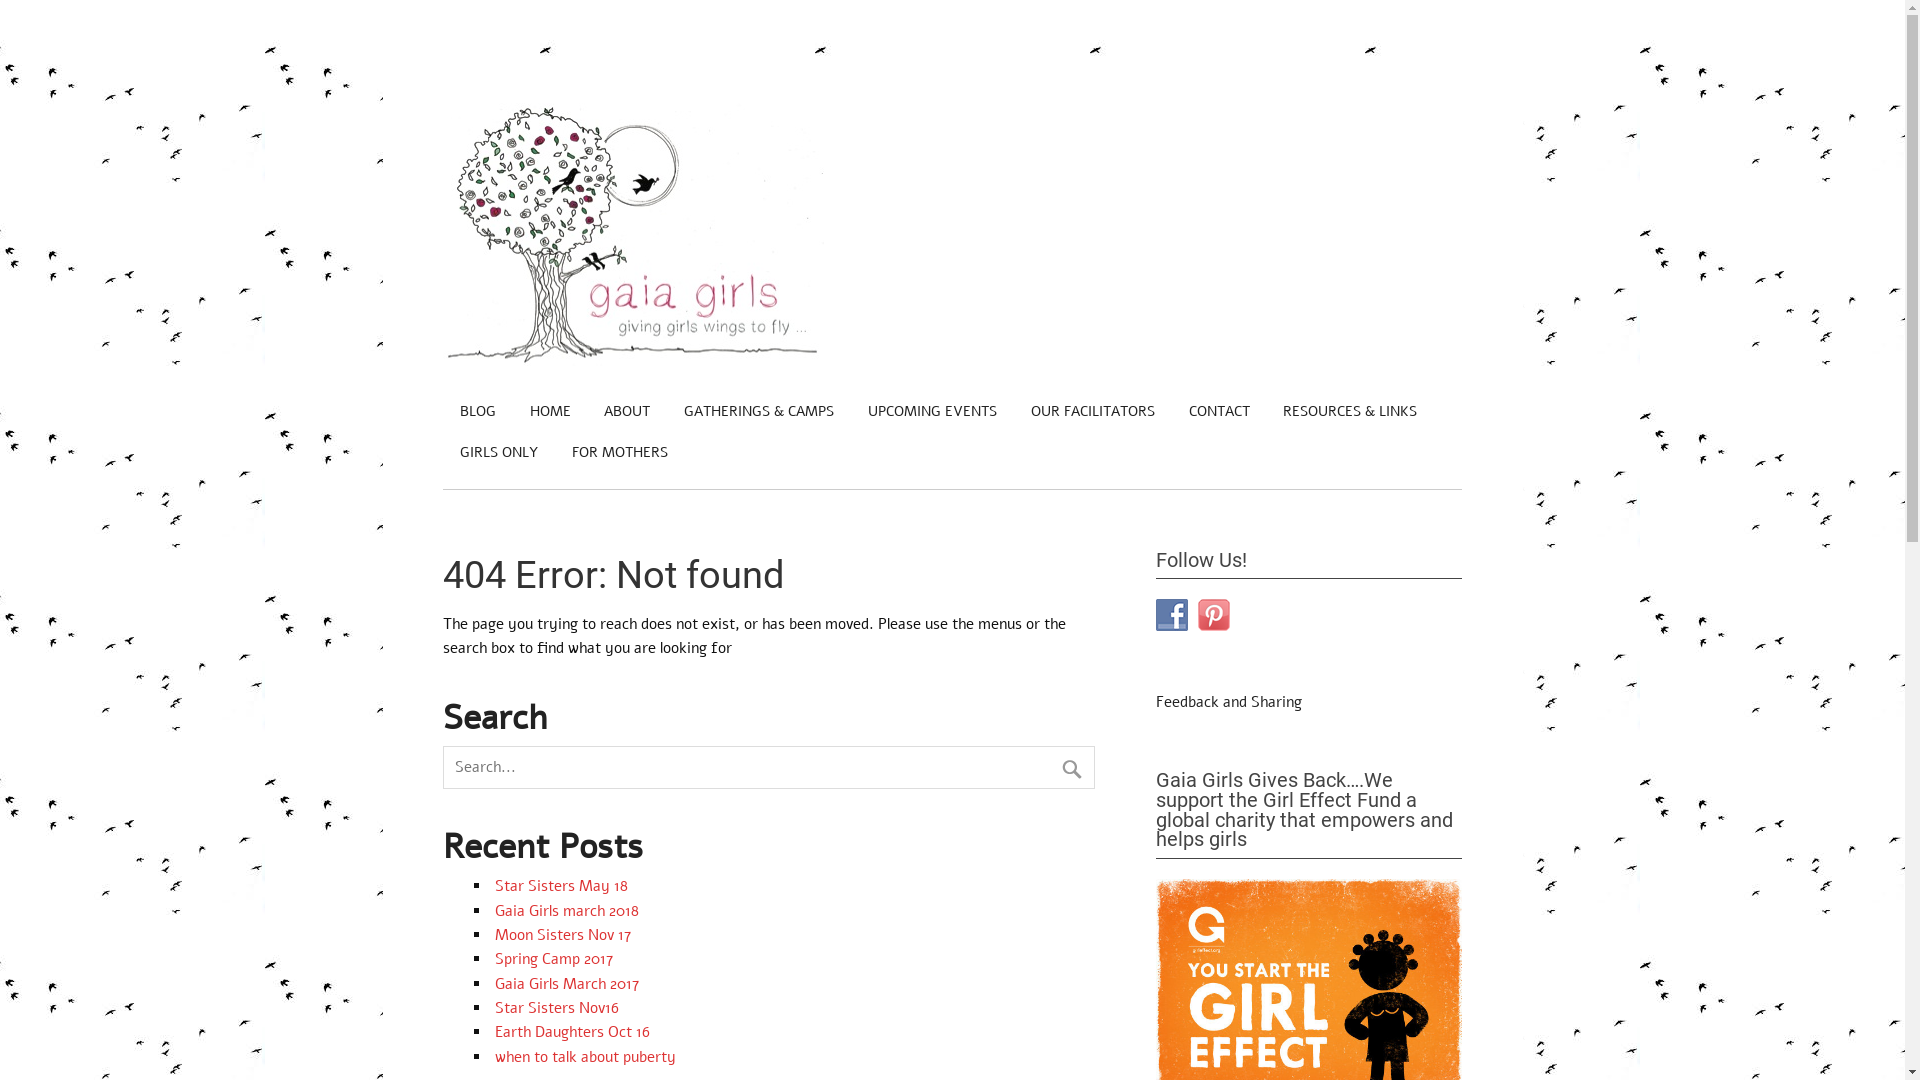  Describe the element at coordinates (1350, 412) in the screenshot. I see `RESOURCES & LINKS` at that location.